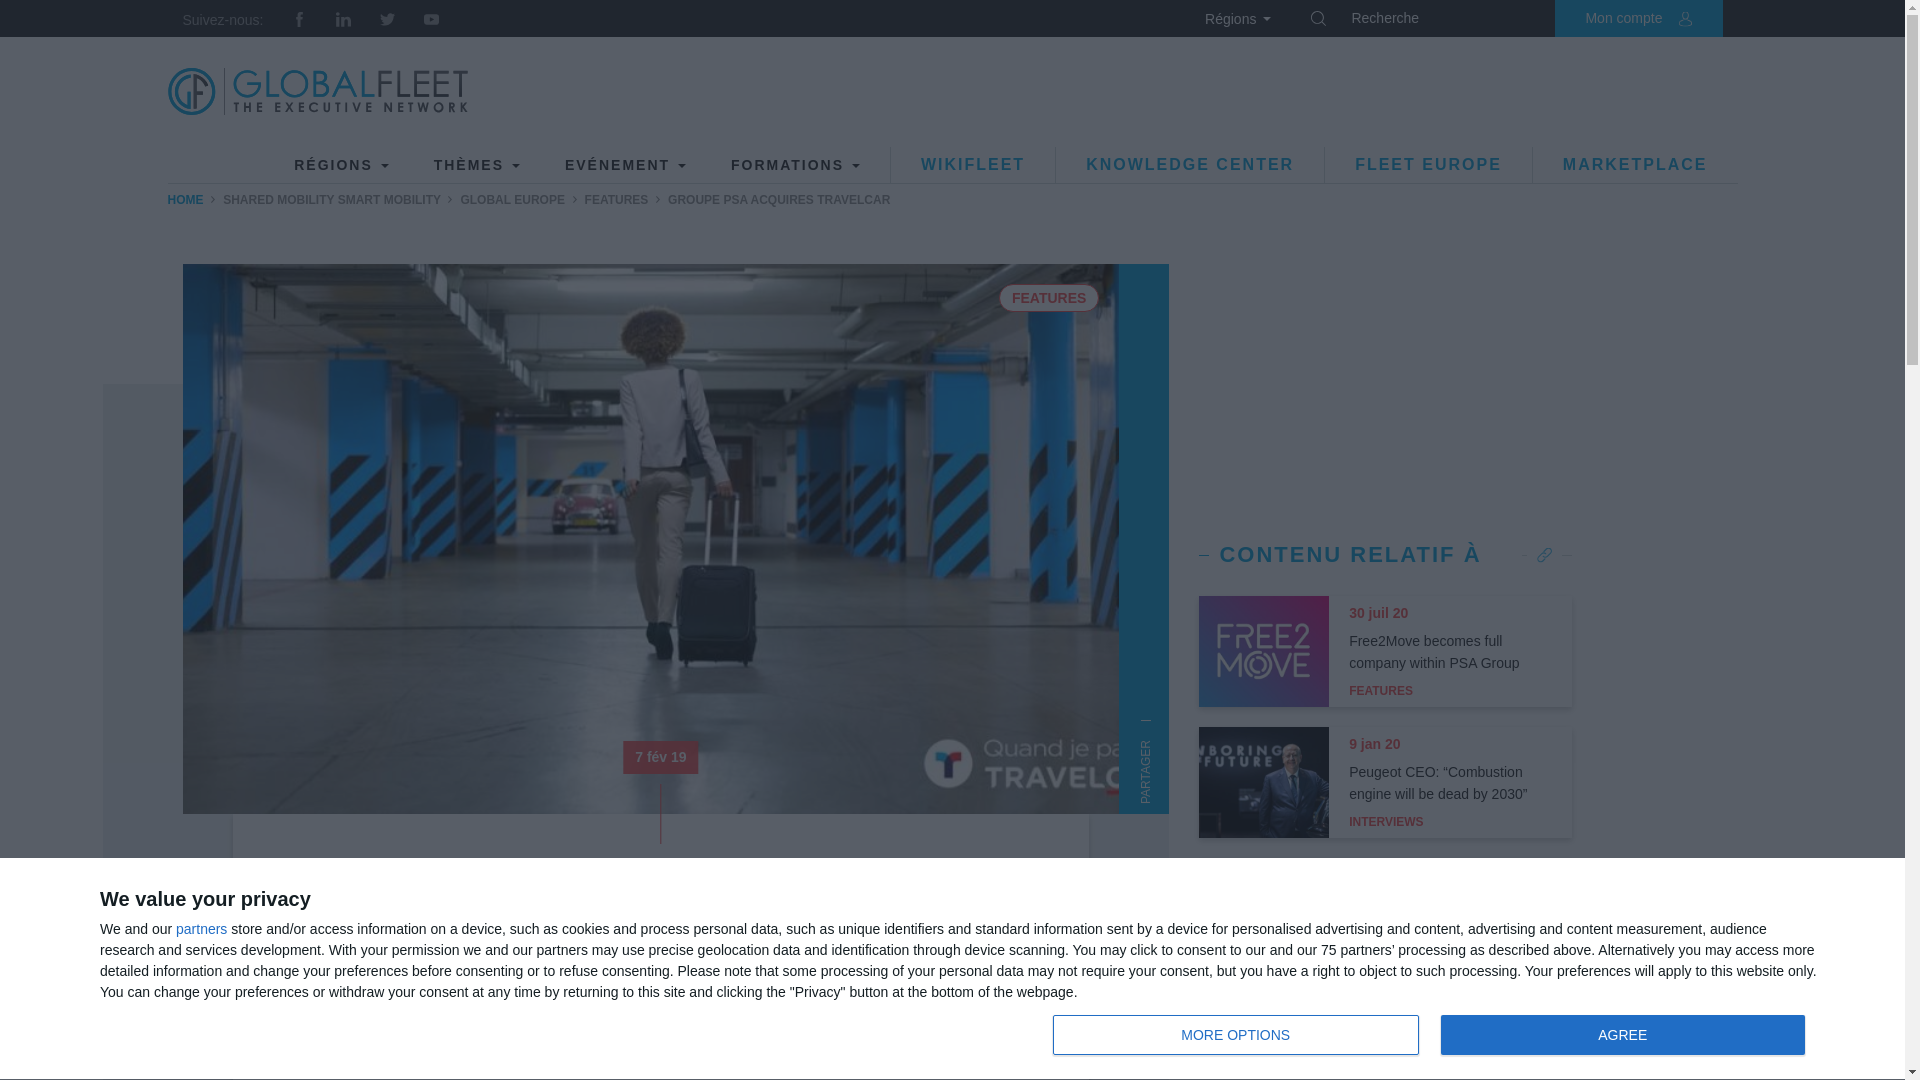 Image resolution: width=1920 pixels, height=1080 pixels. What do you see at coordinates (299, 19) in the screenshot?
I see `3rd party ad content` at bounding box center [299, 19].